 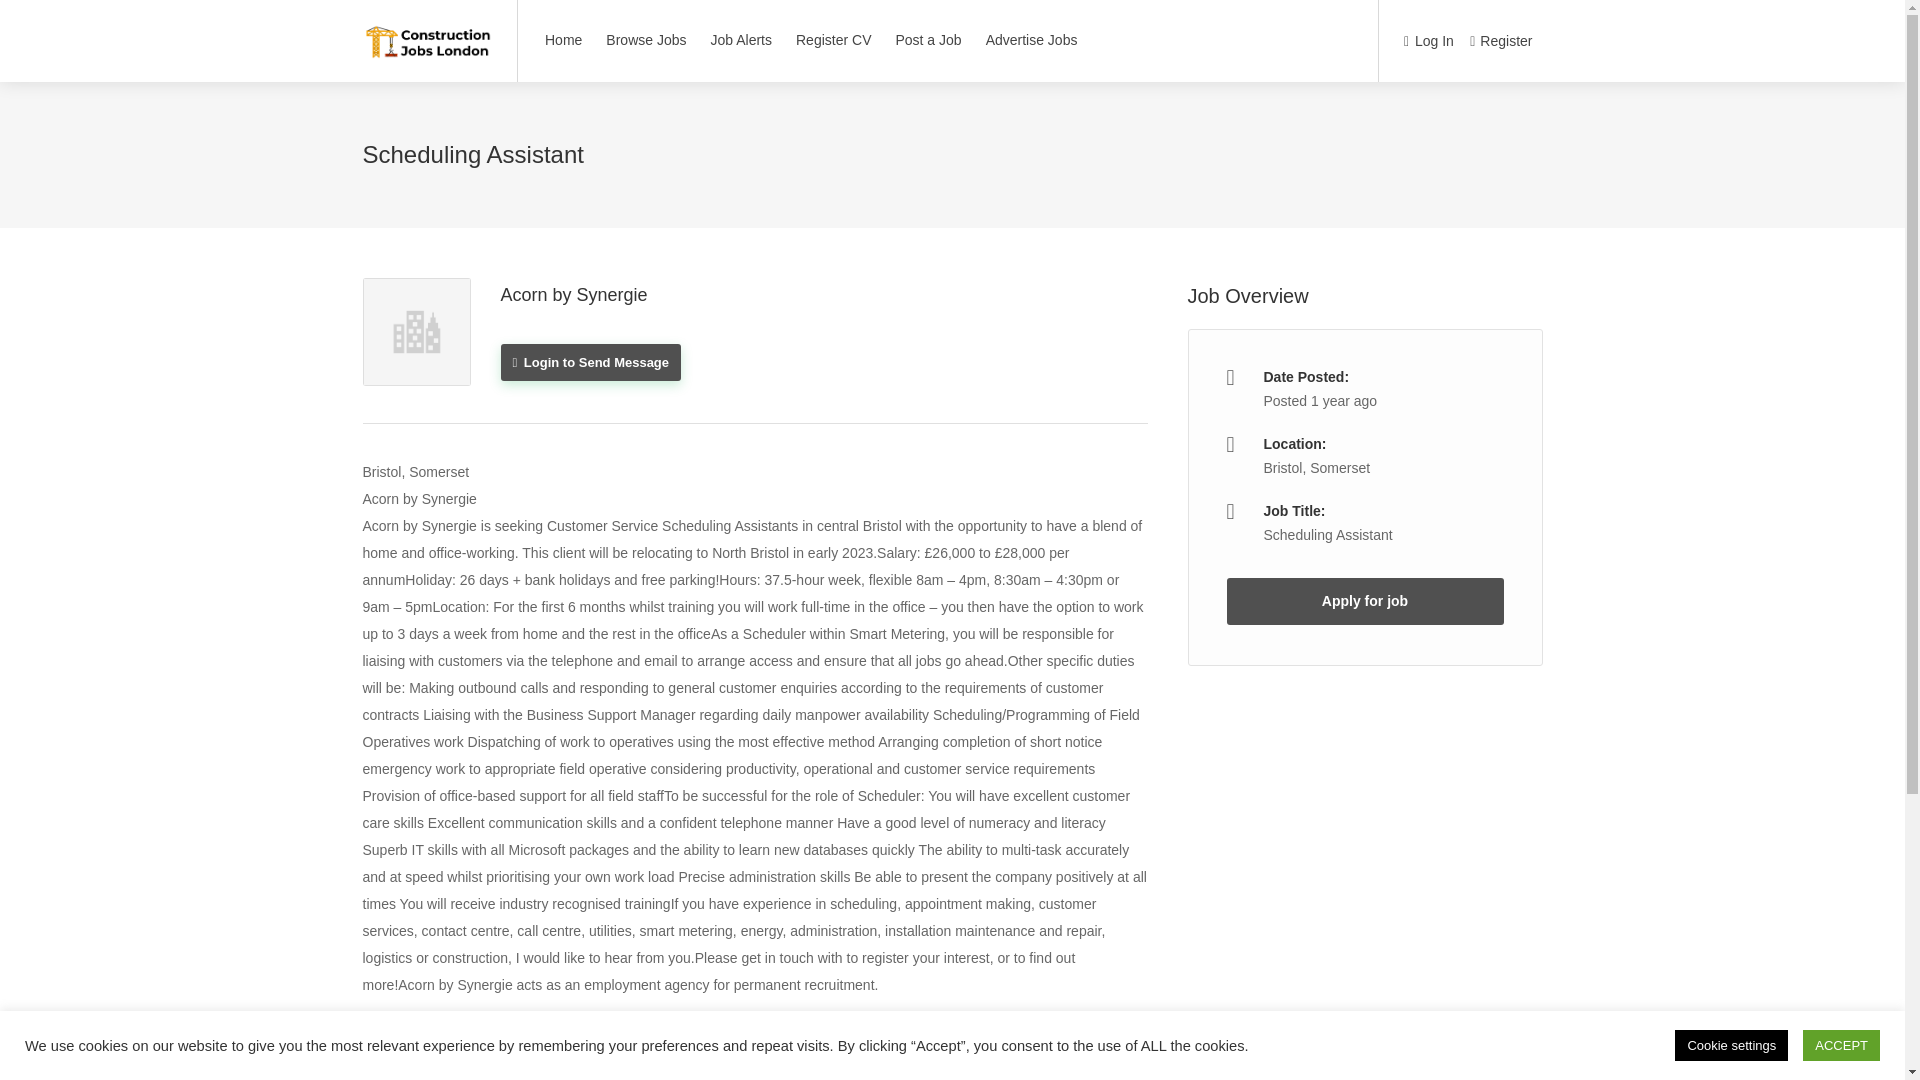 I want to click on Post a Job, so click(x=927, y=40).